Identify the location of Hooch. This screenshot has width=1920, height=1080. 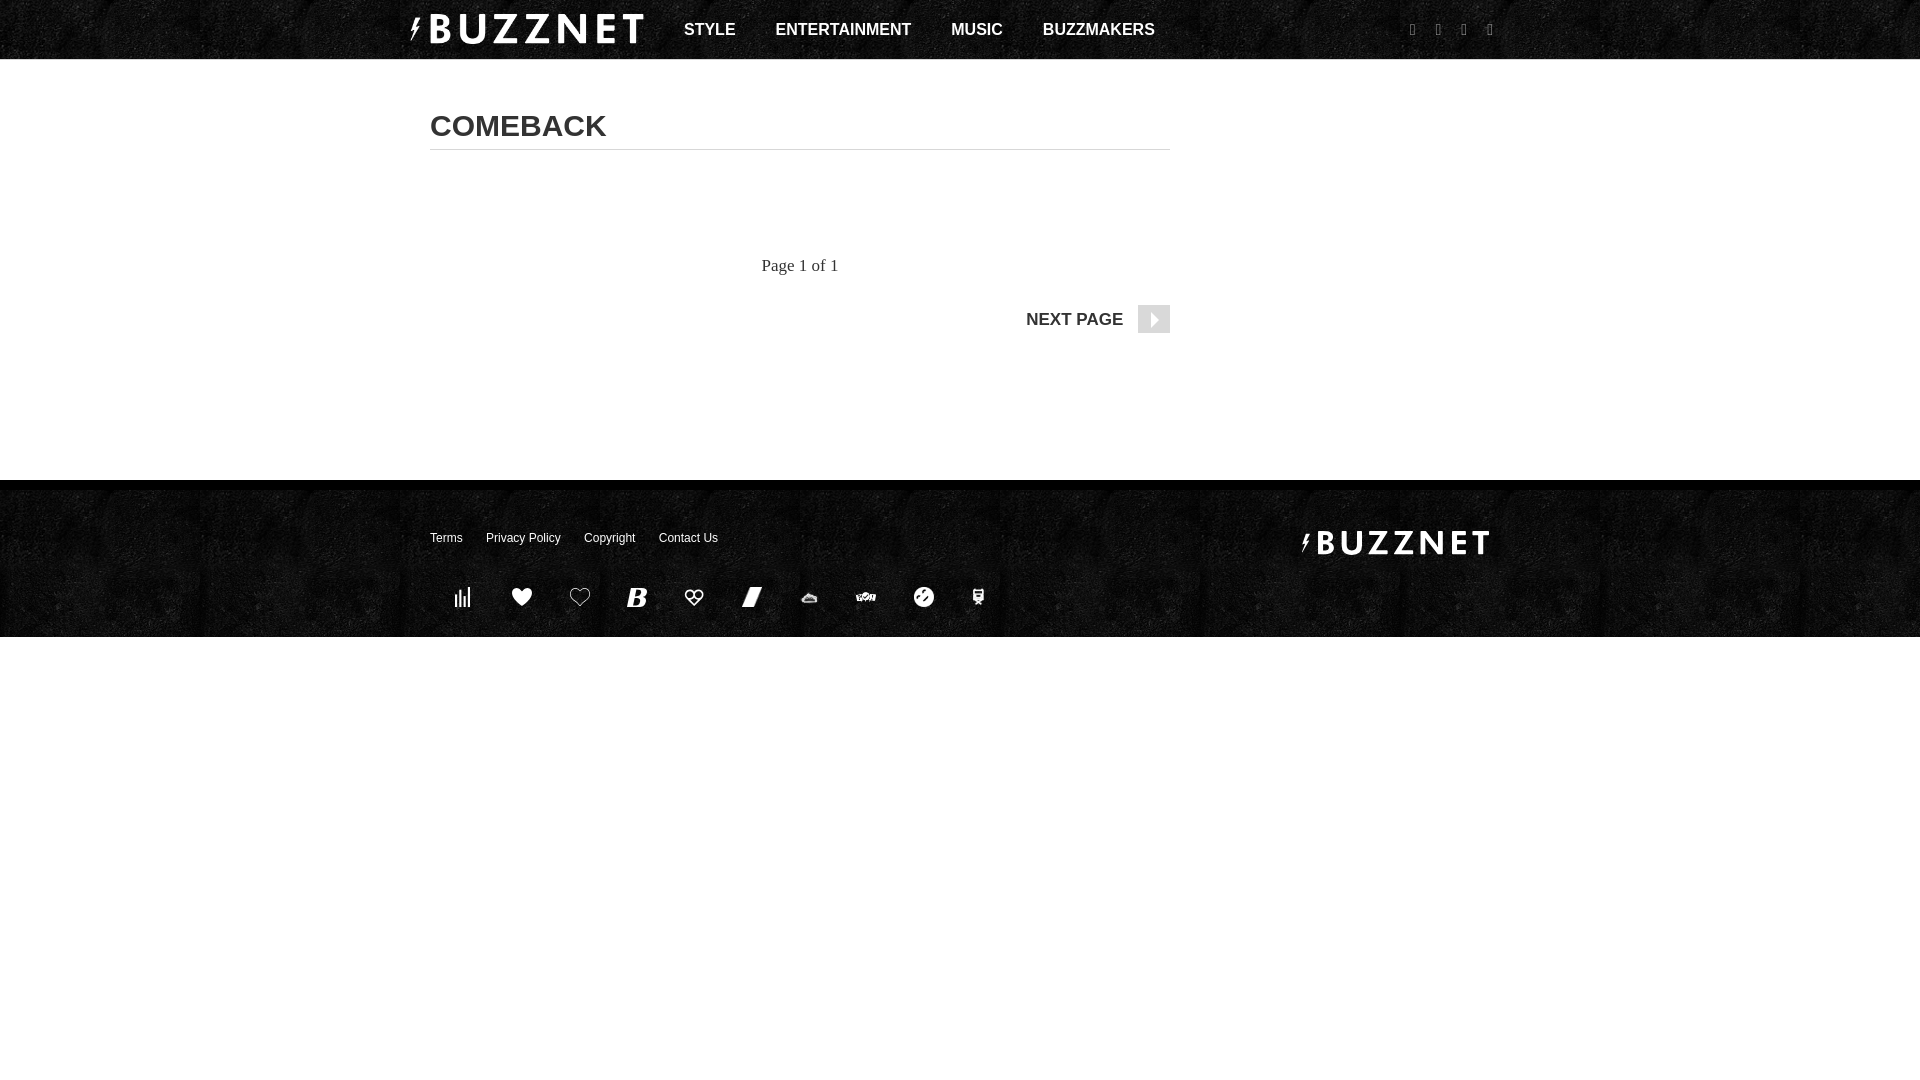
(694, 596).